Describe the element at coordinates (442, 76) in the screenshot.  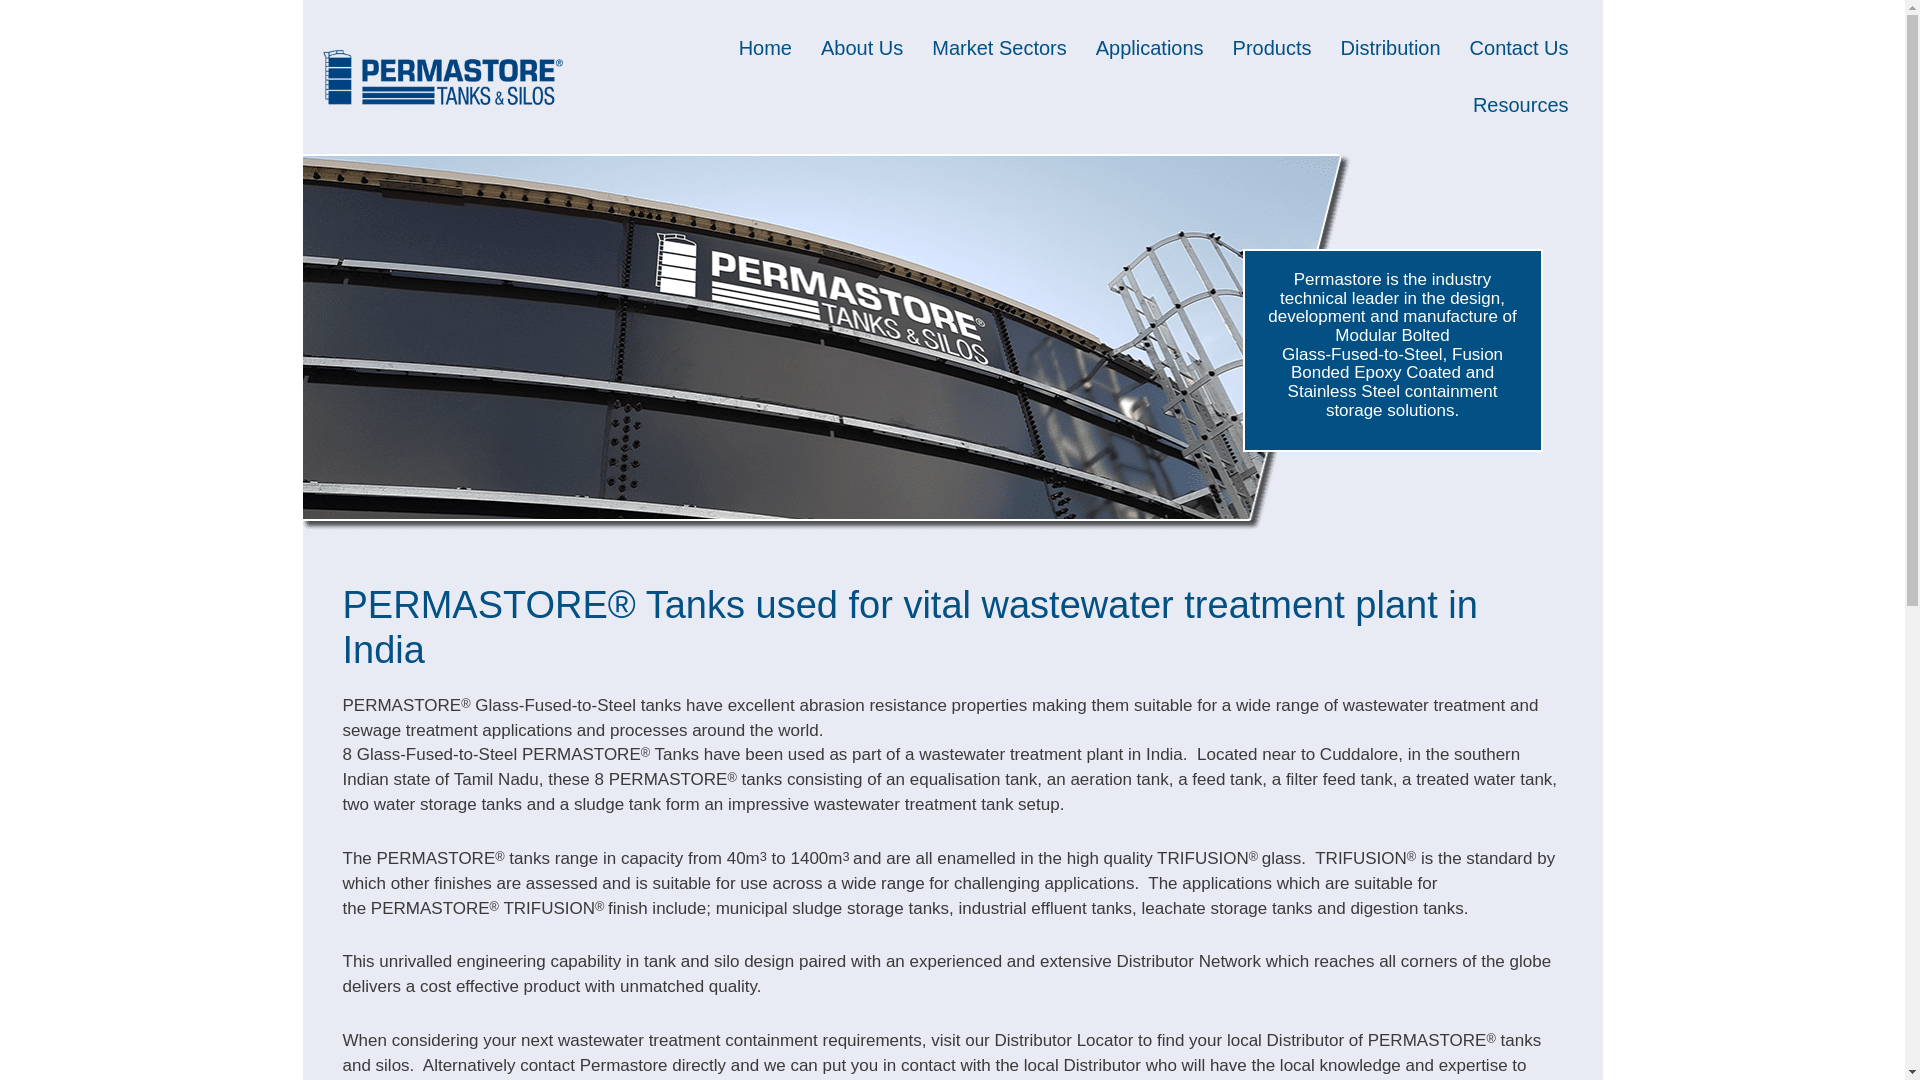
I see `permastore new logo sm` at that location.